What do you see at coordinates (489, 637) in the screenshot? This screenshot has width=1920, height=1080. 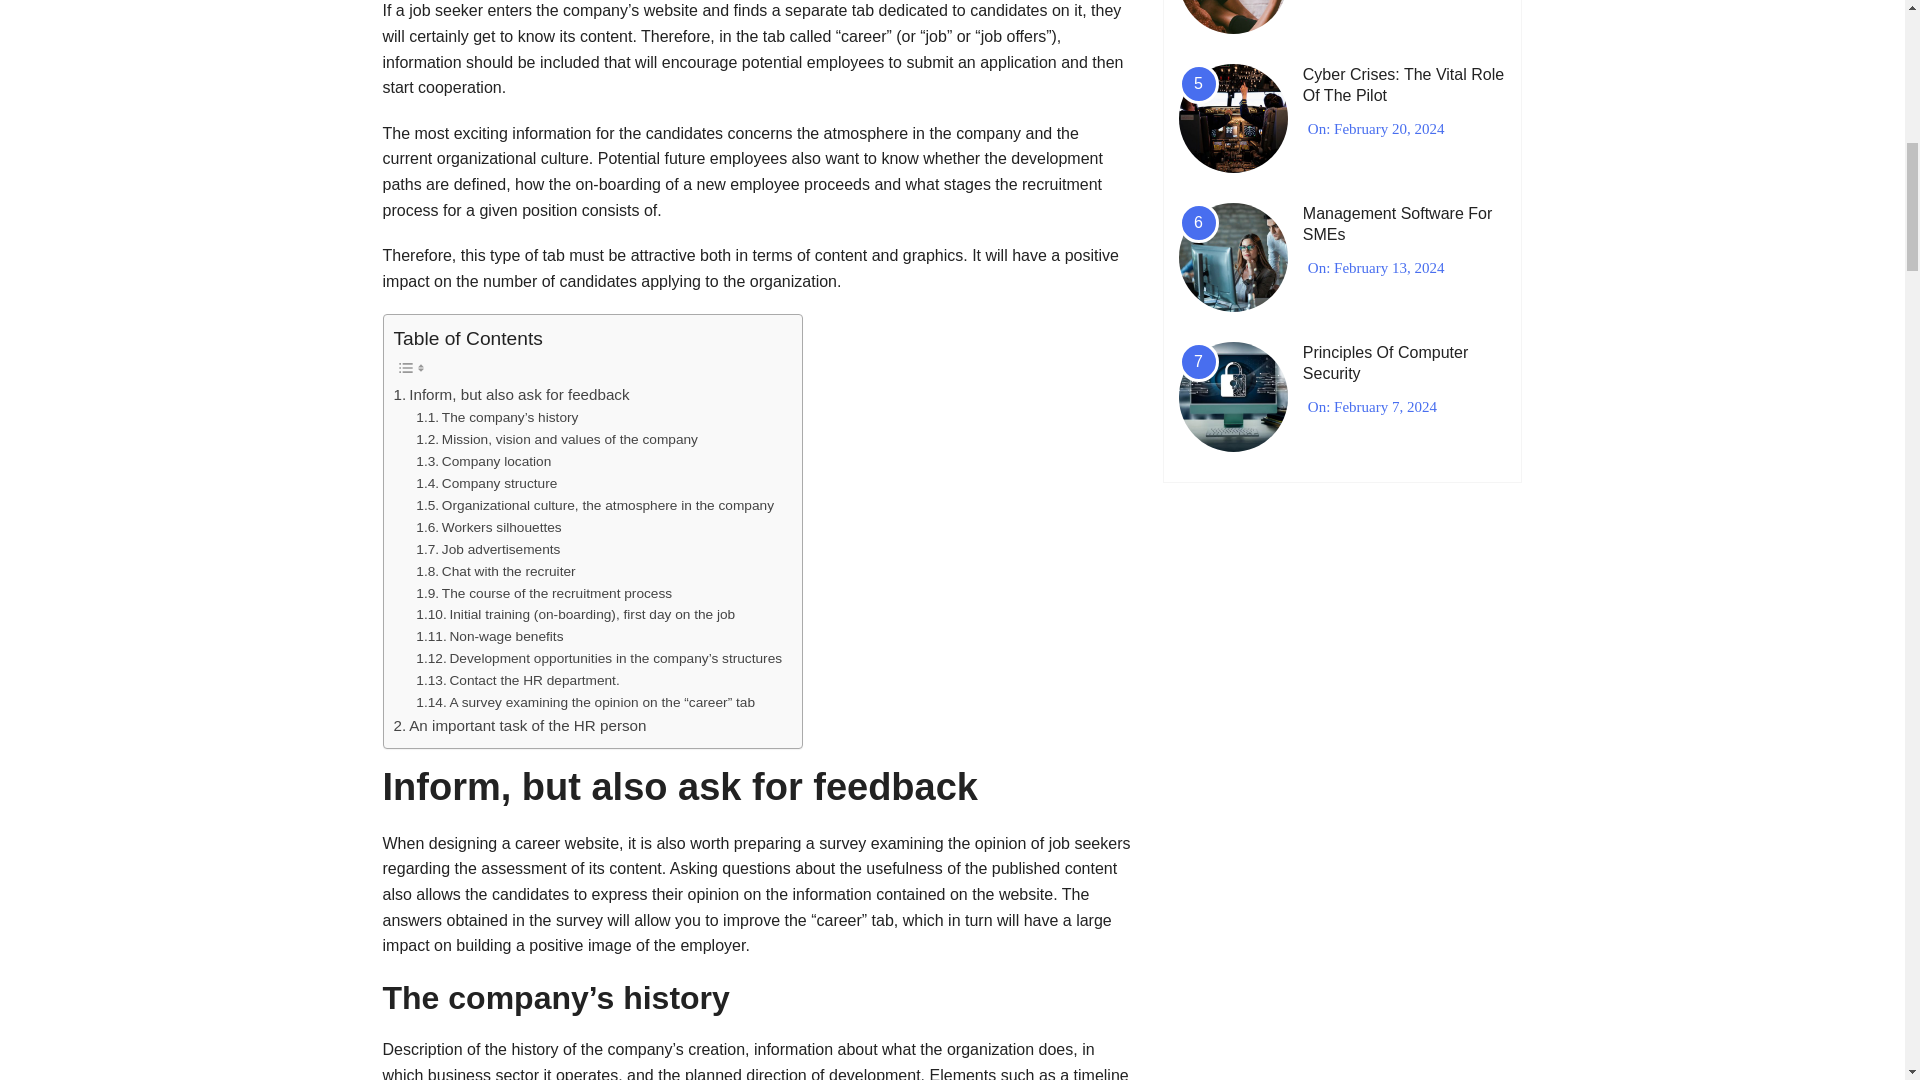 I see `Non-wage benefits` at bounding box center [489, 637].